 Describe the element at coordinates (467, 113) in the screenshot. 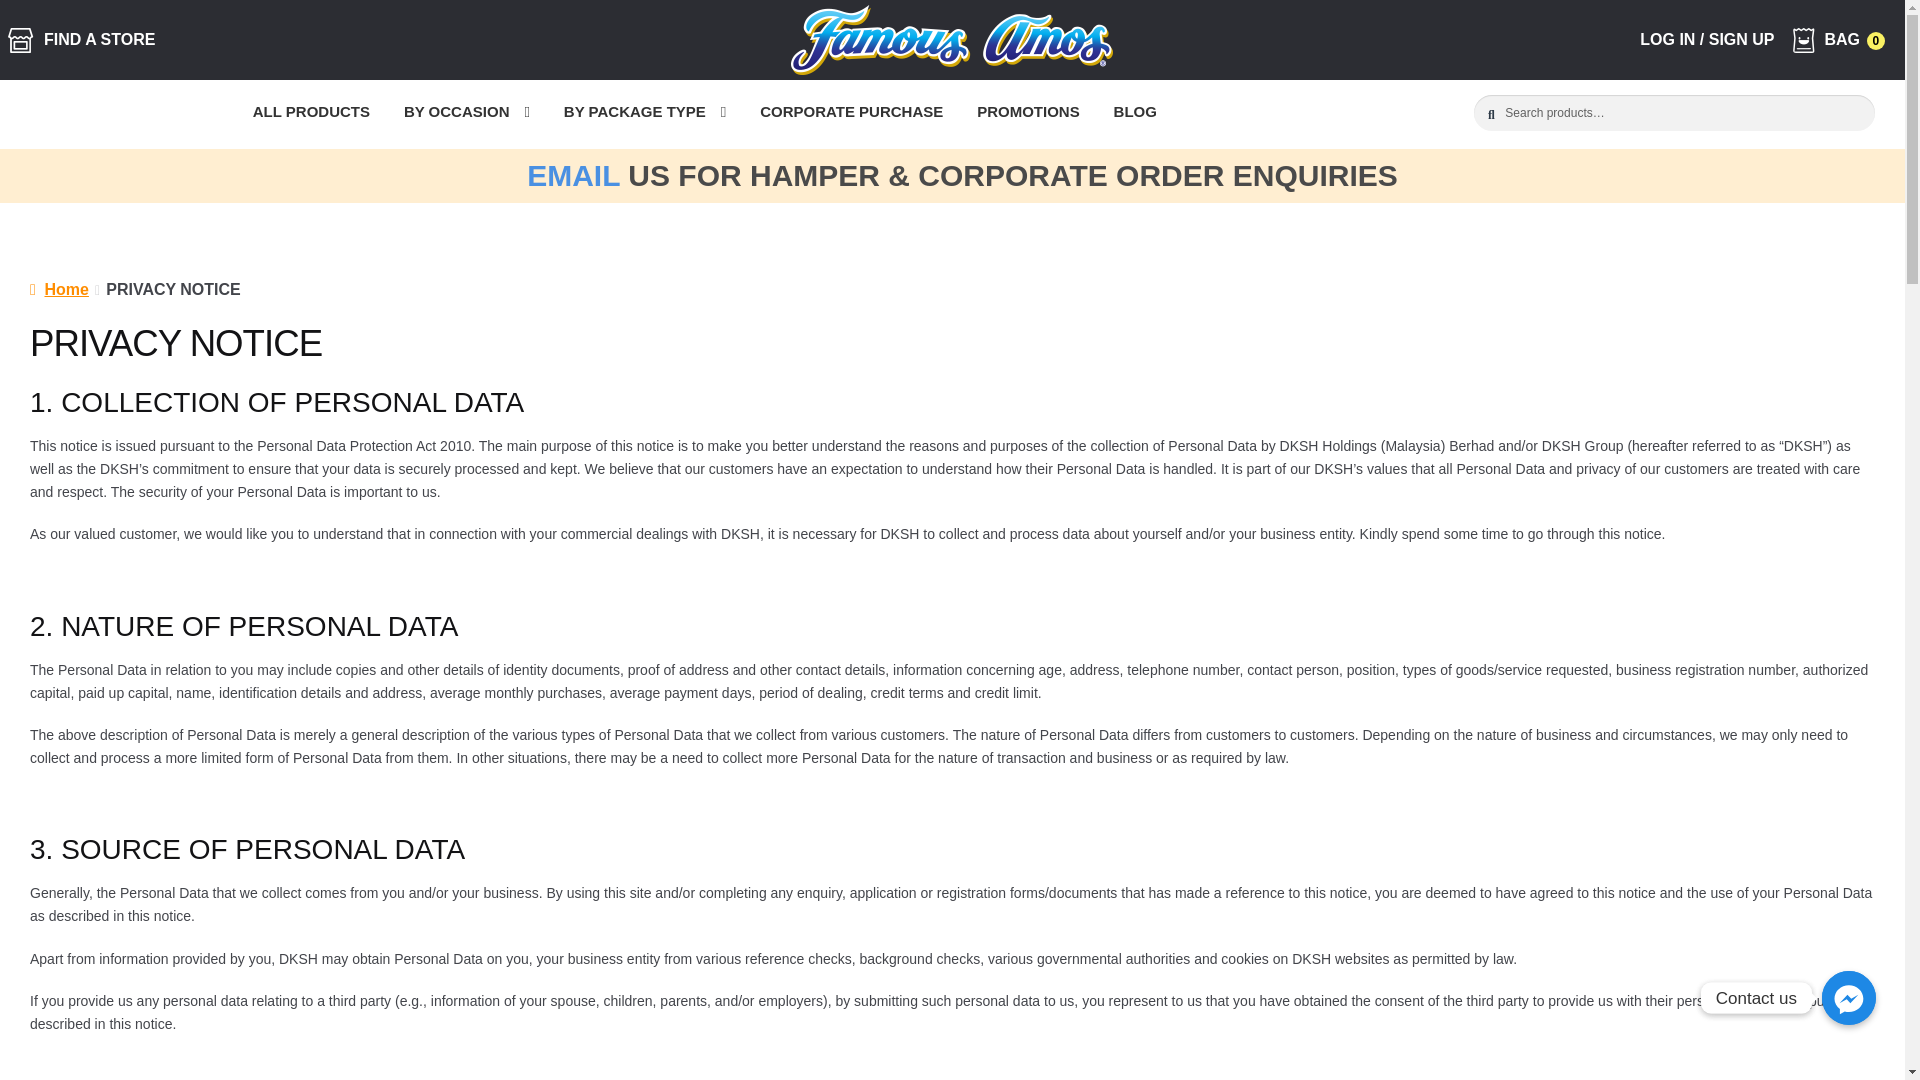

I see `BY OCCASION` at that location.